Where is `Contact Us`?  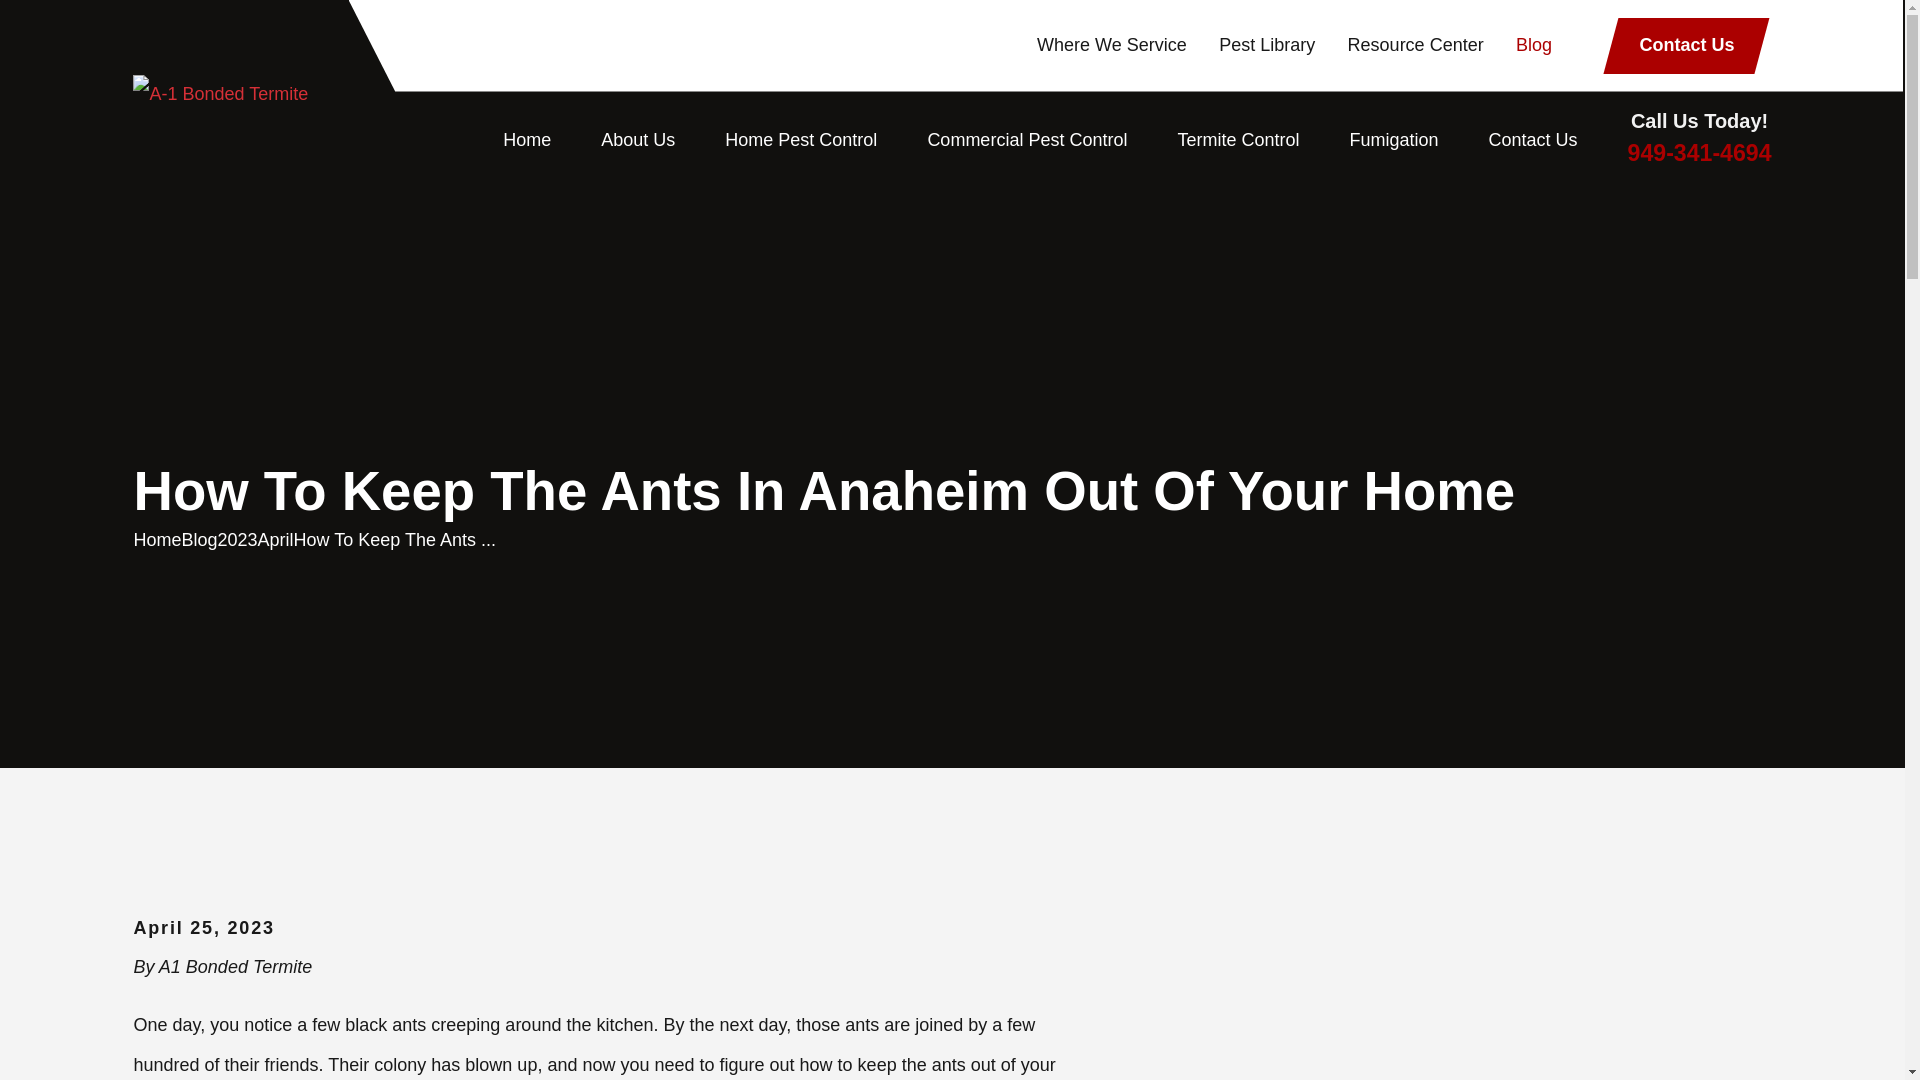
Contact Us is located at coordinates (1534, 140).